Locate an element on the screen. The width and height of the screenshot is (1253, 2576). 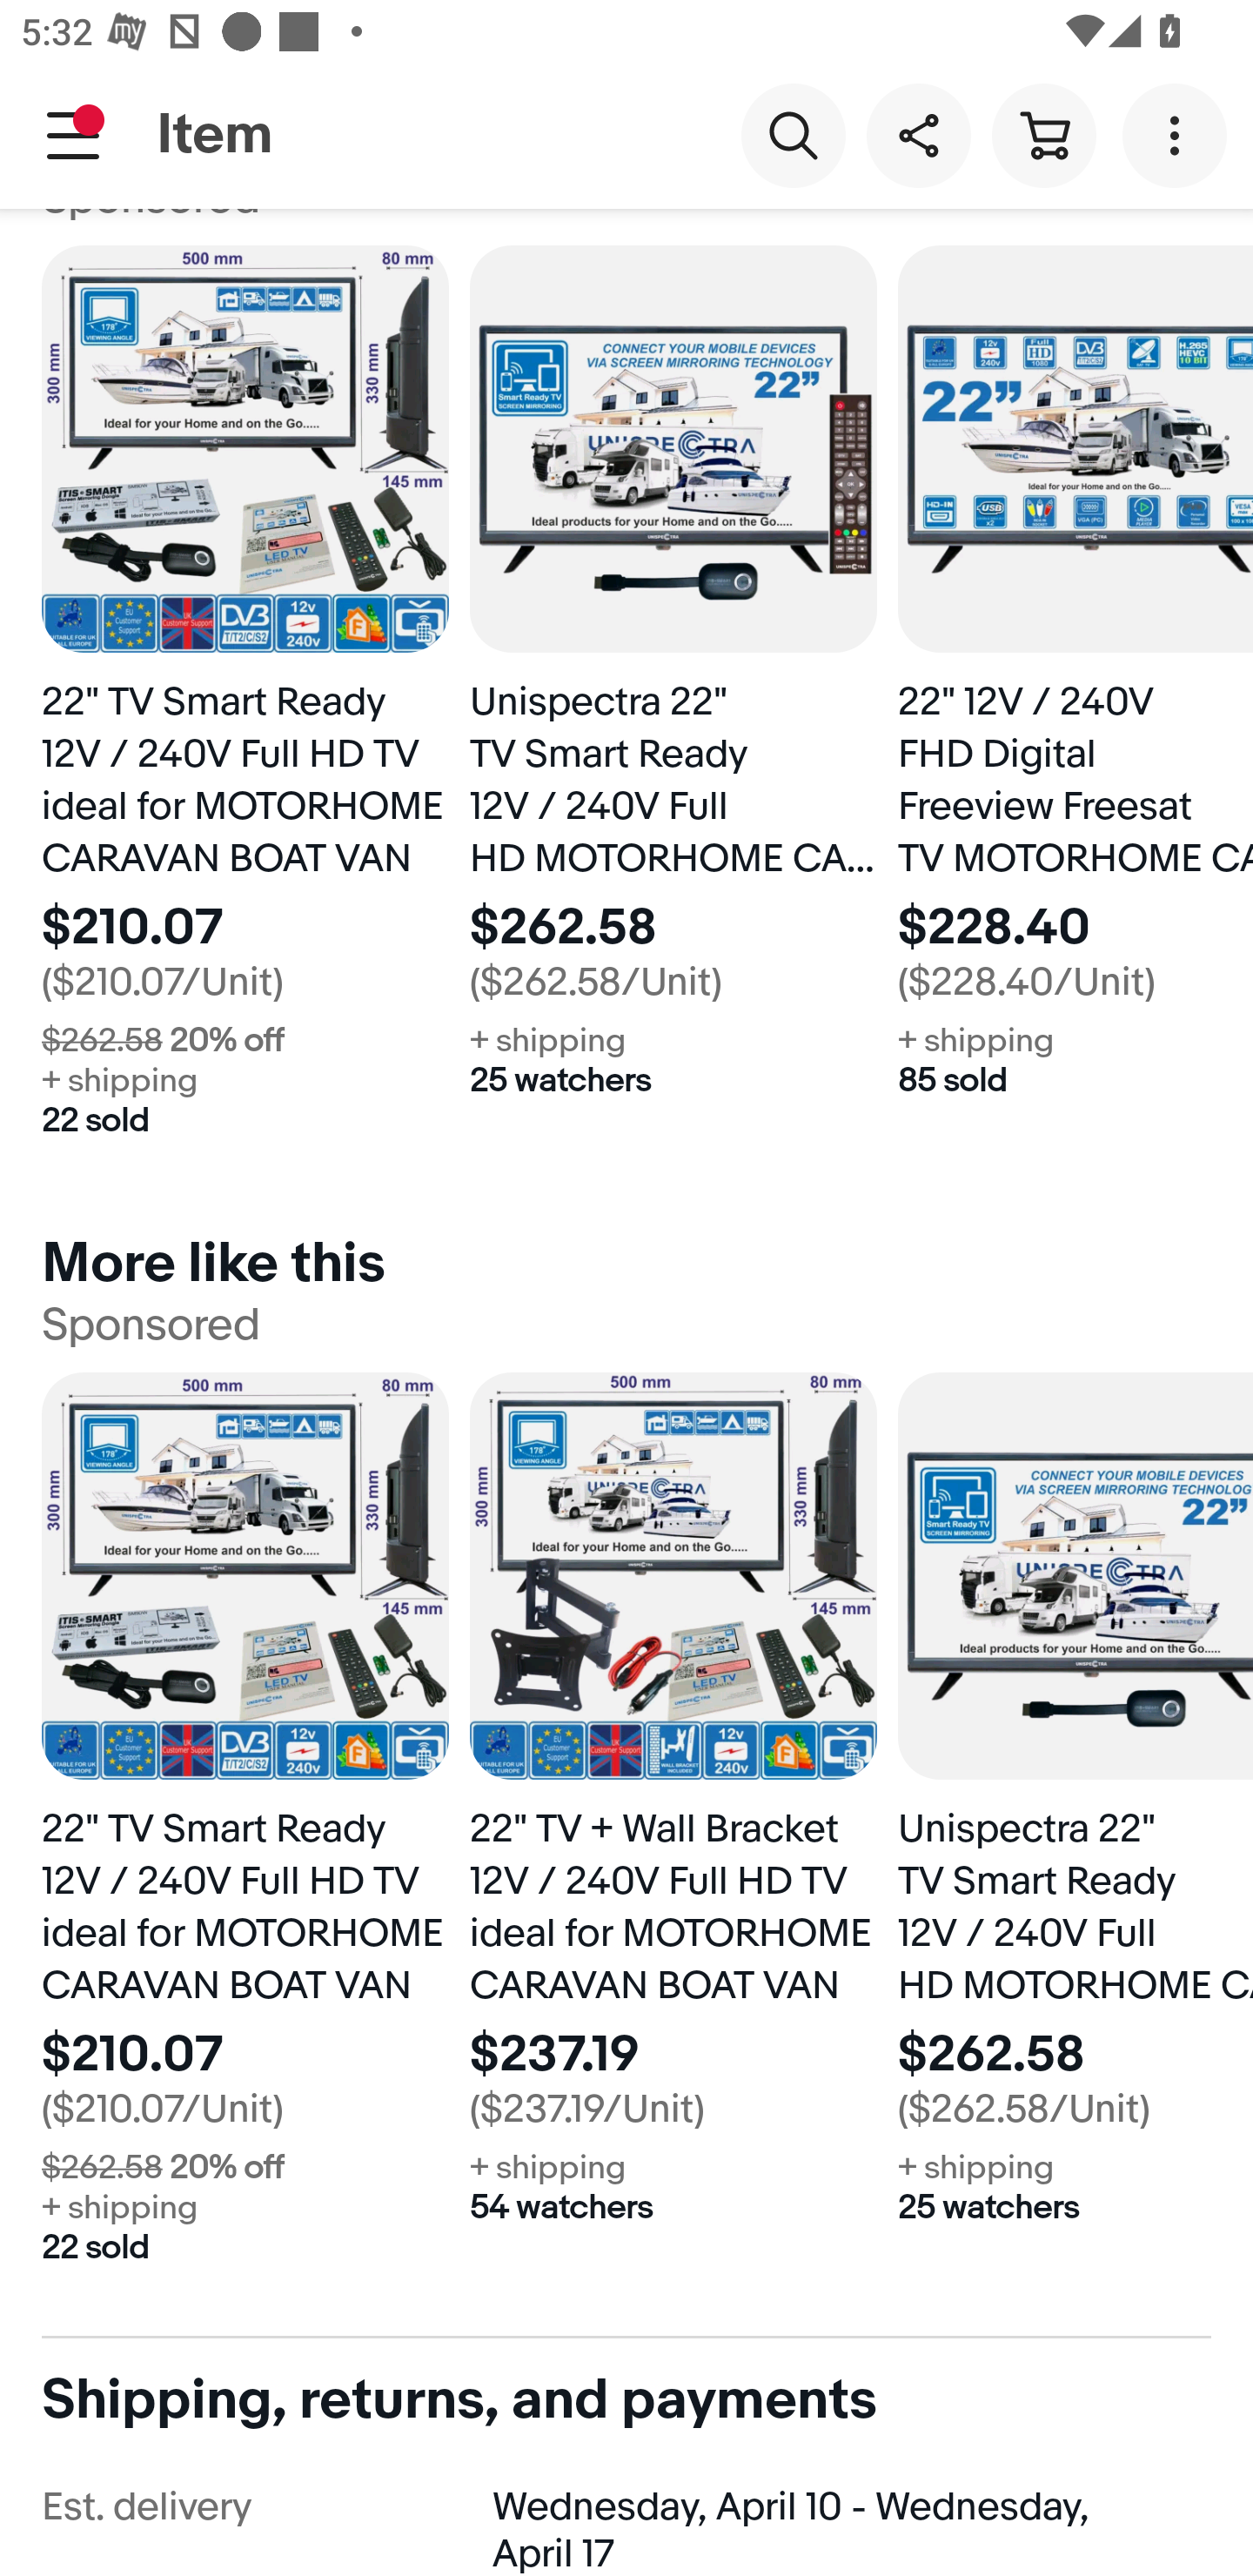
More options is located at coordinates (1180, 134).